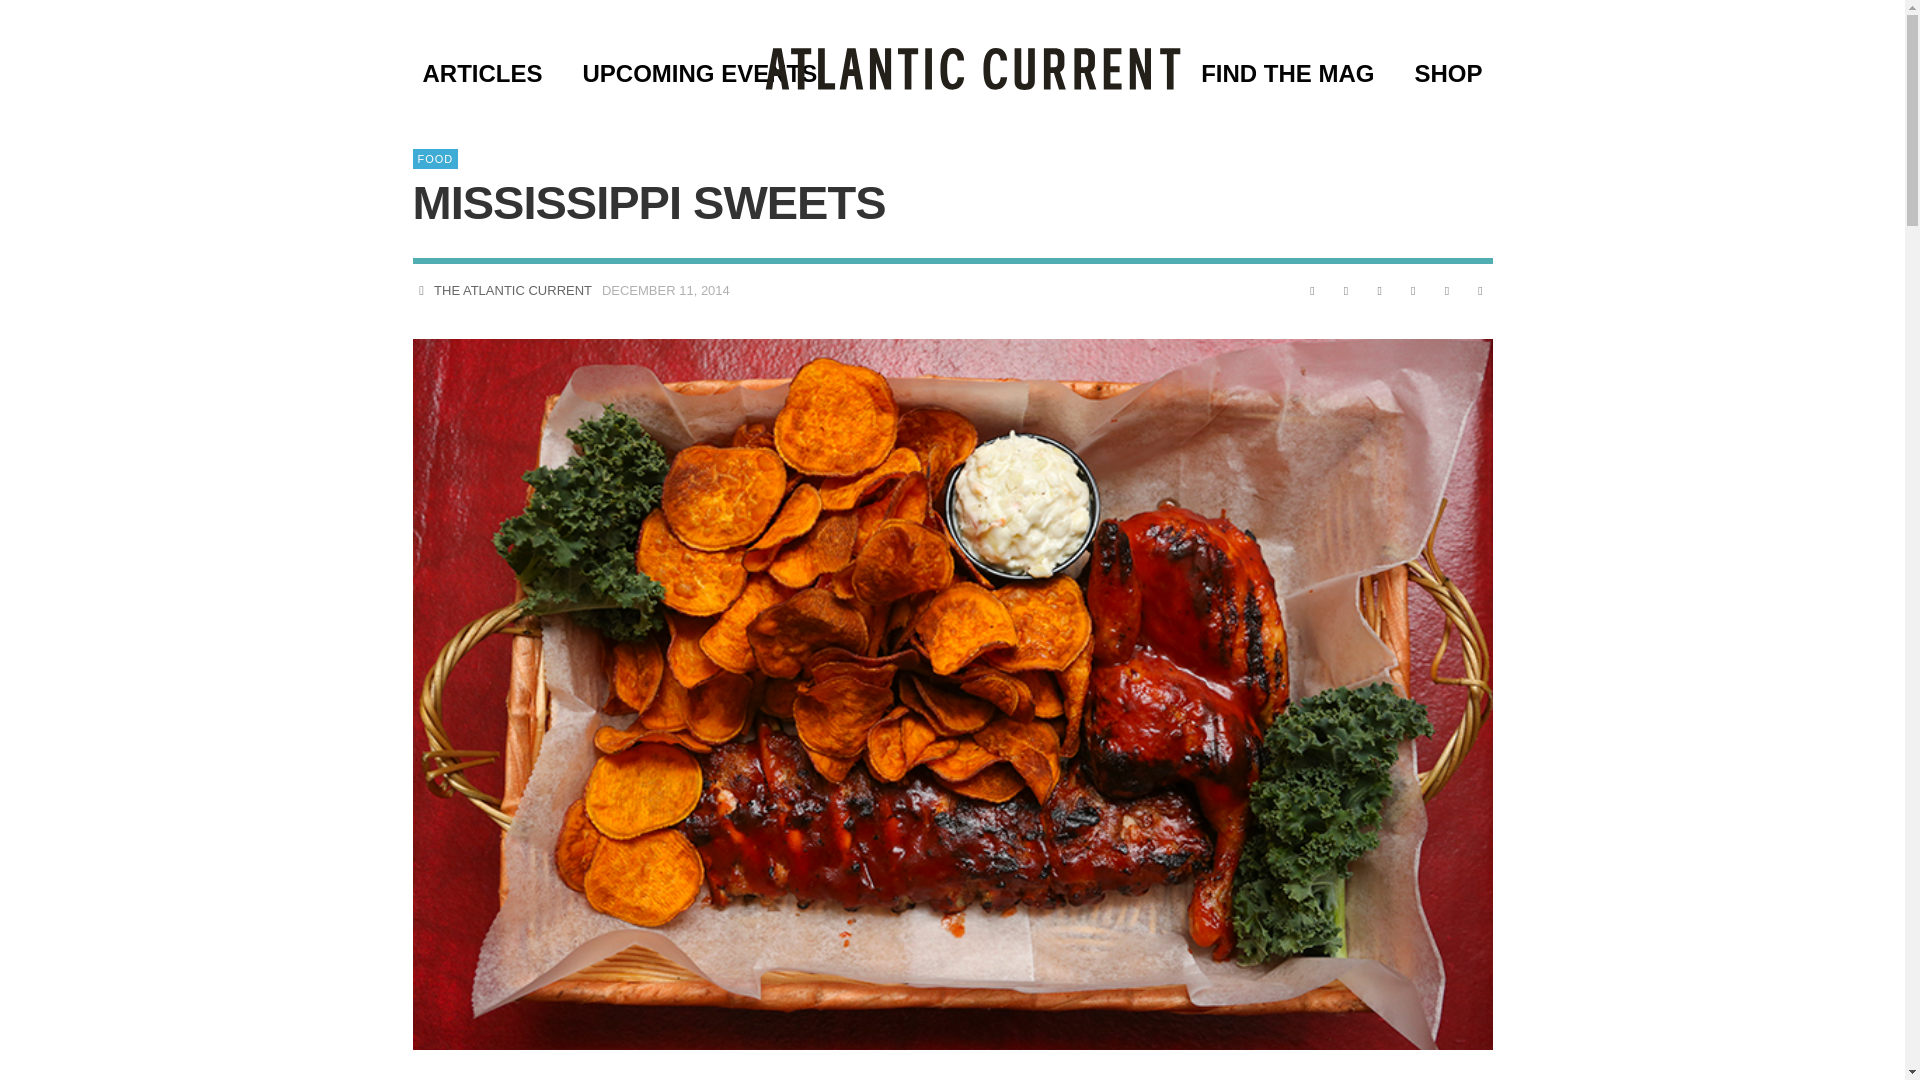  I want to click on DECEMBER 11, 2014, so click(666, 290).